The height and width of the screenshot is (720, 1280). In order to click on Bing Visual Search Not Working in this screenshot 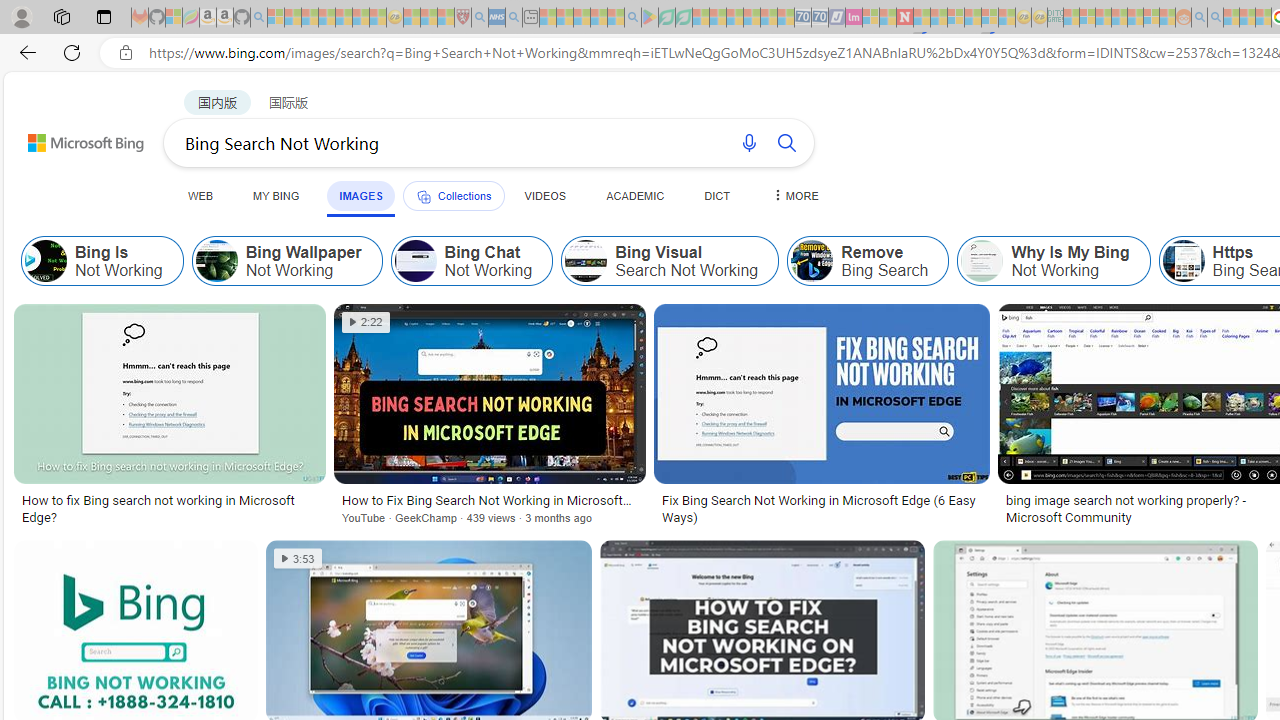, I will do `click(670, 260)`.